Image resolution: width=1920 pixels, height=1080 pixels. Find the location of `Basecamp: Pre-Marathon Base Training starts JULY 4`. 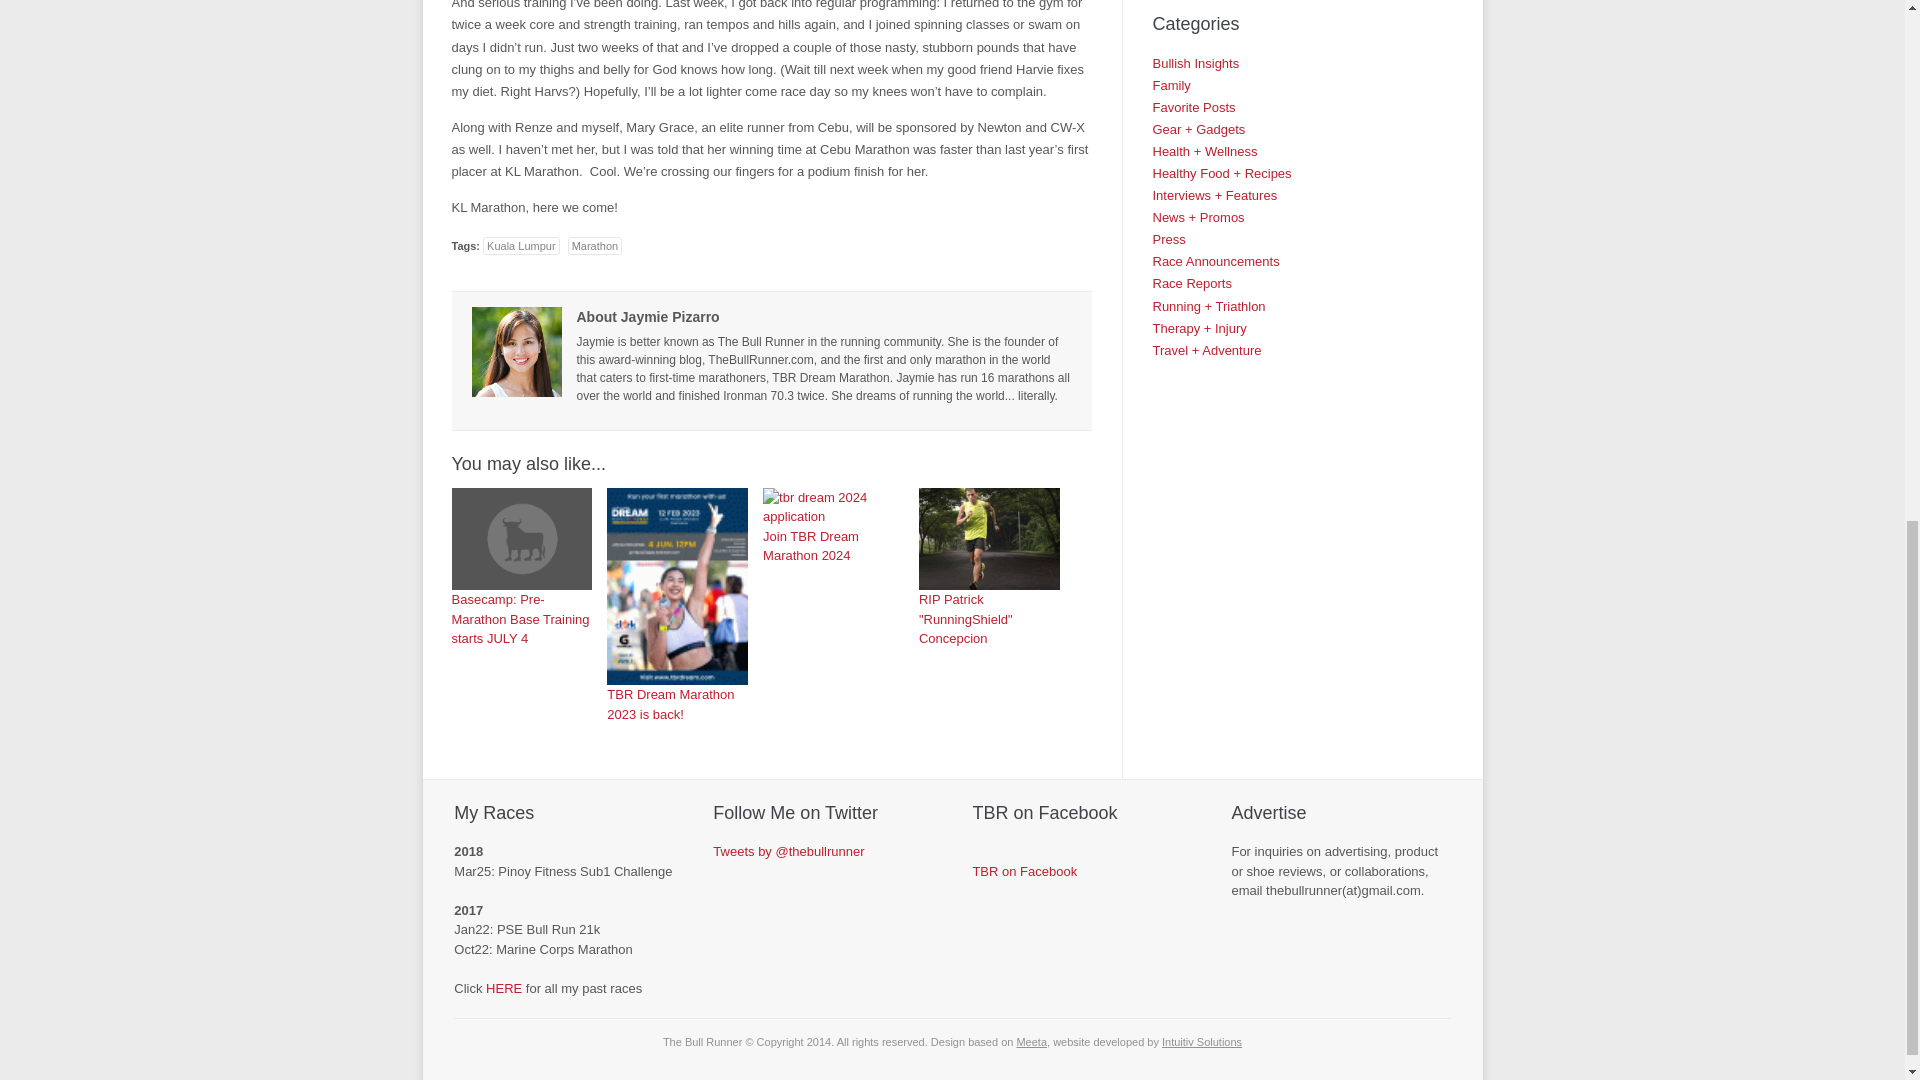

Basecamp: Pre-Marathon Base Training starts JULY 4 is located at coordinates (522, 538).